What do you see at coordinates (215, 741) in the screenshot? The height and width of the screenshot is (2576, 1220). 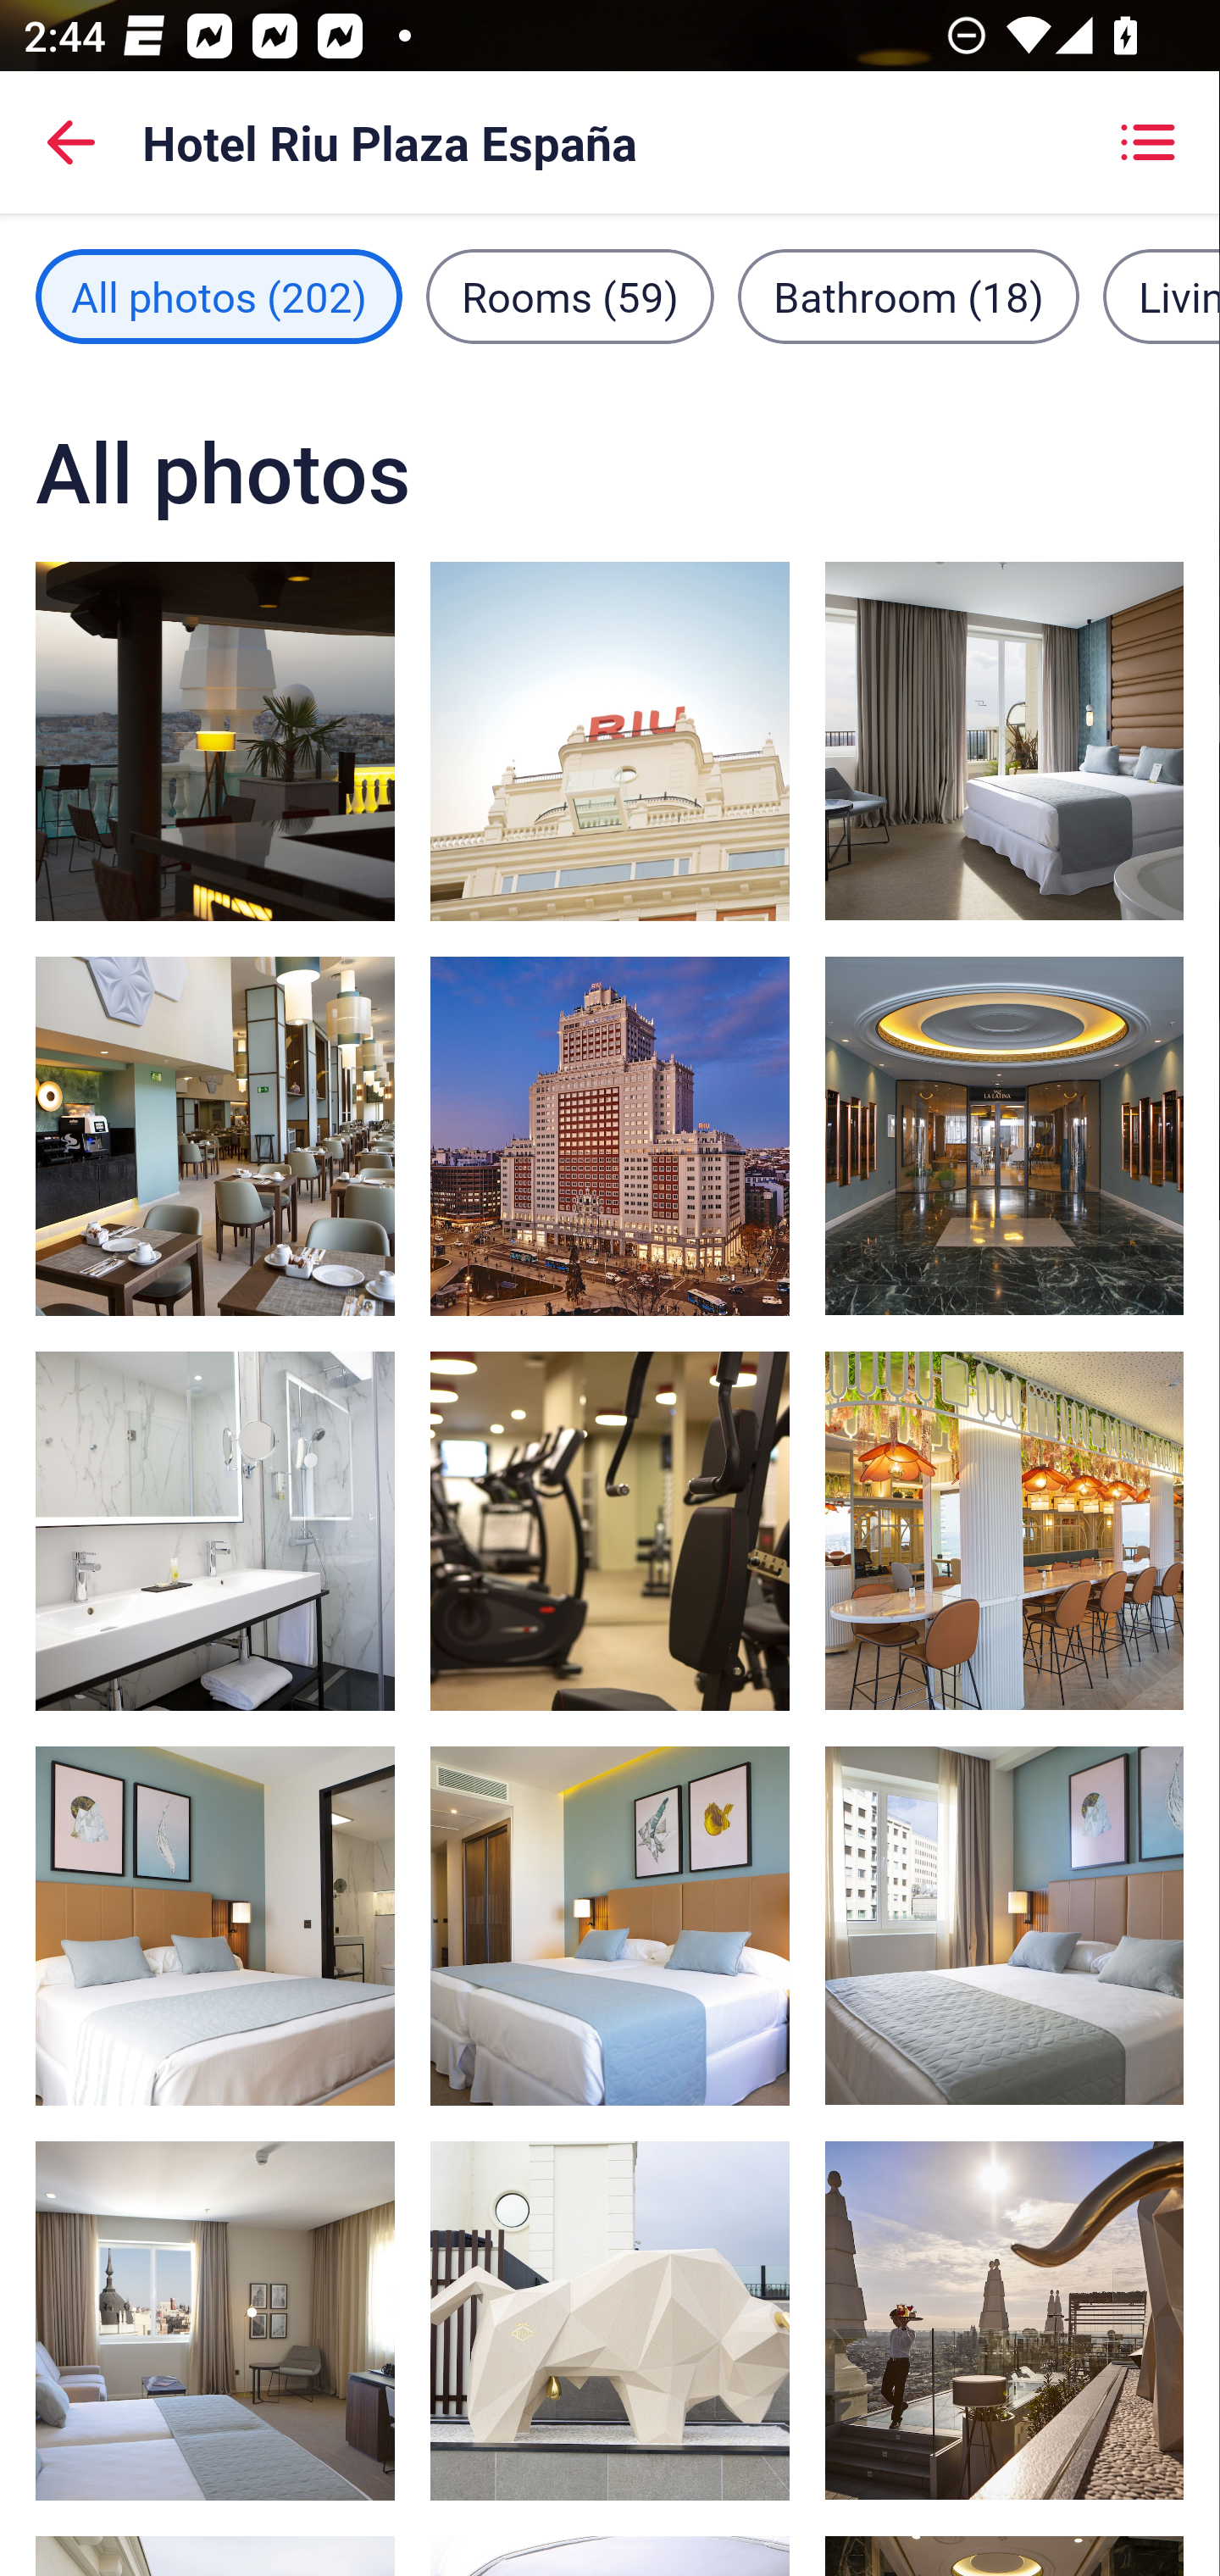 I see `Porch, image` at bounding box center [215, 741].